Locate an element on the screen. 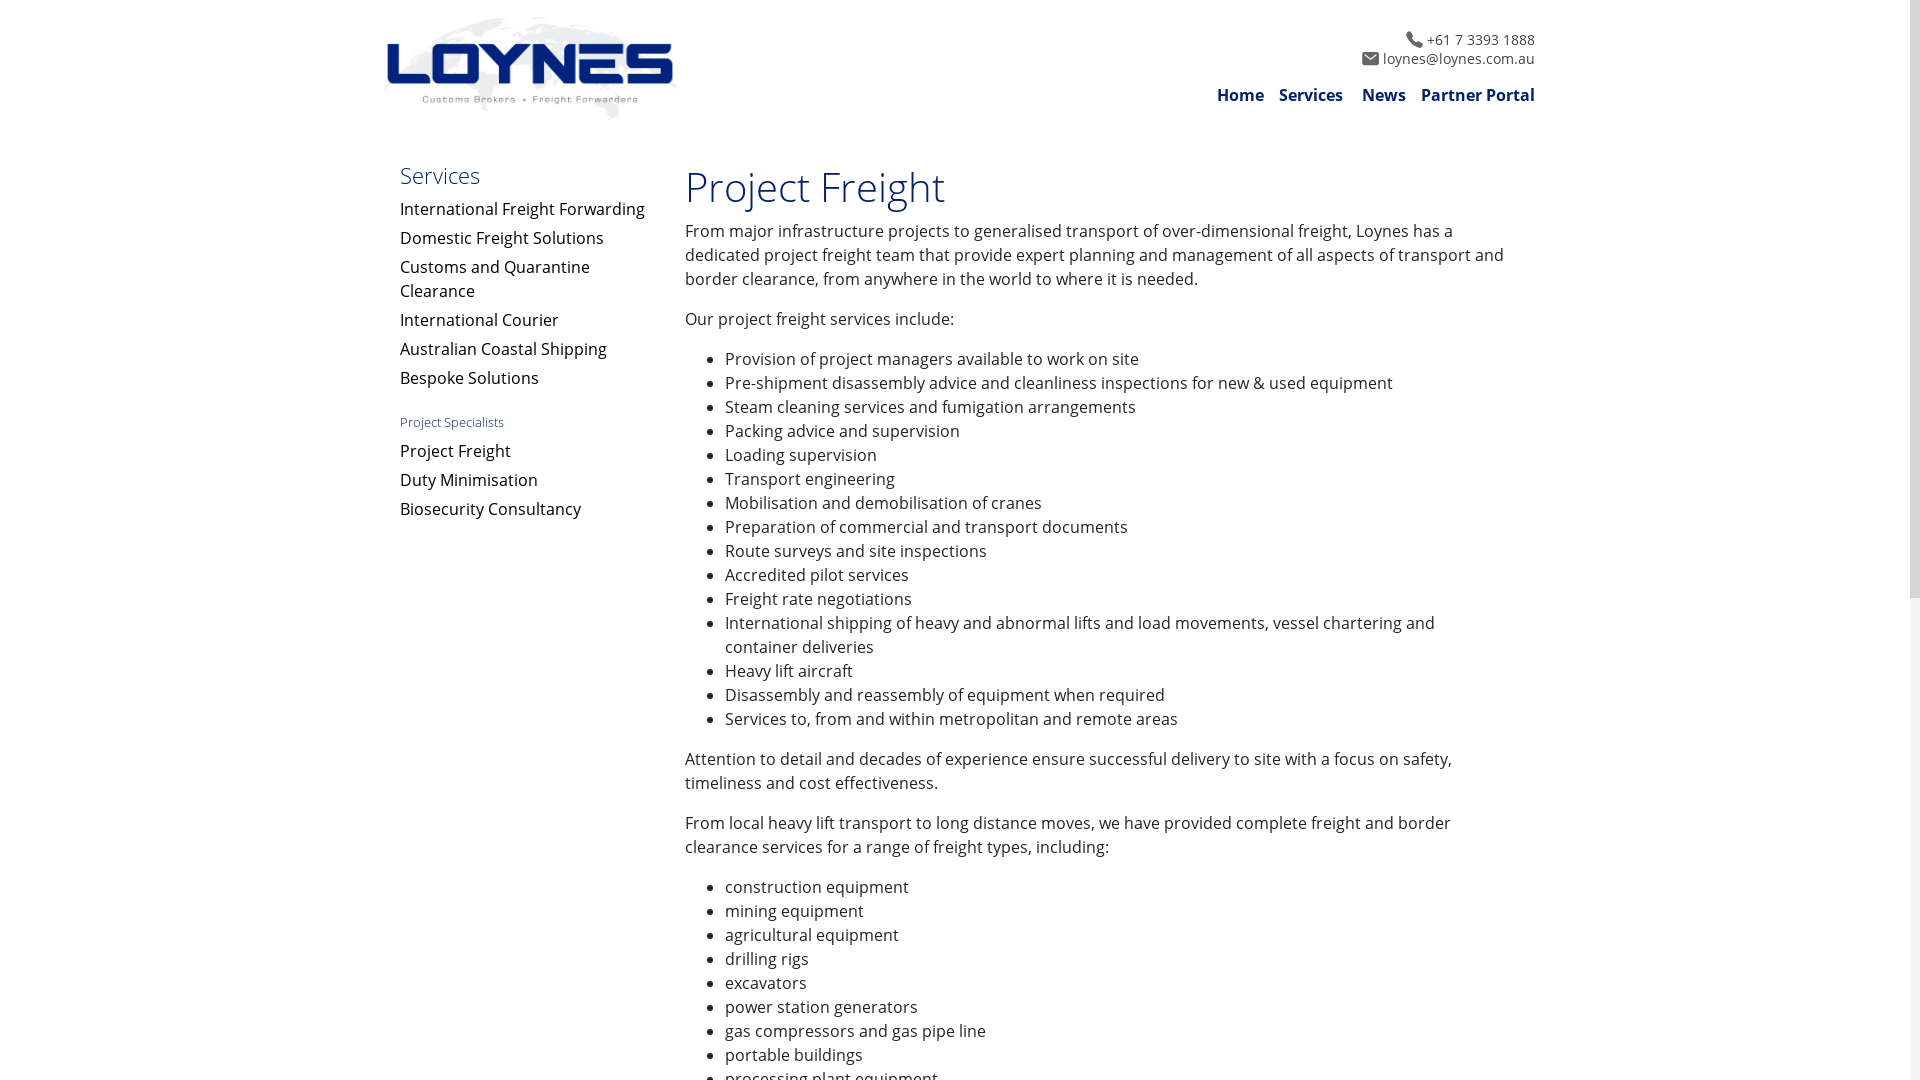  News
(current) is located at coordinates (1384, 95).